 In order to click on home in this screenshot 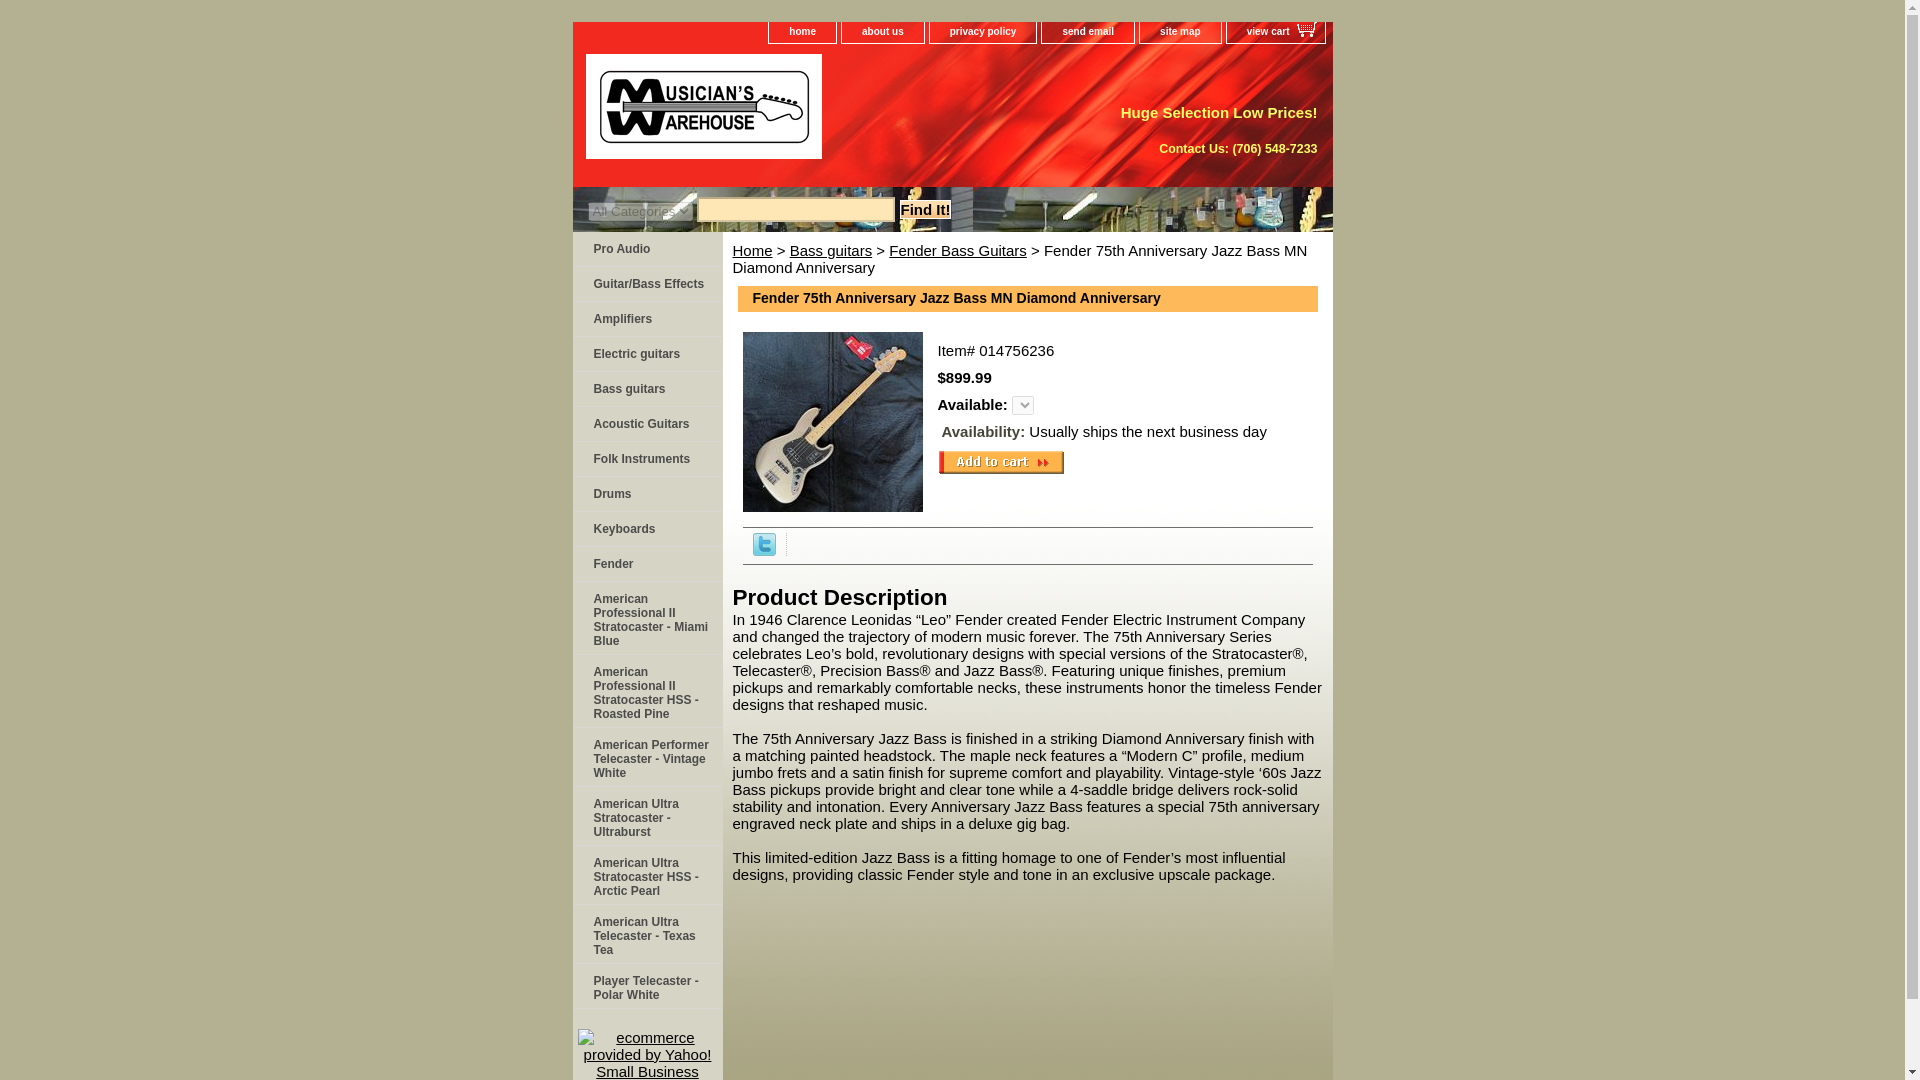, I will do `click(802, 32)`.